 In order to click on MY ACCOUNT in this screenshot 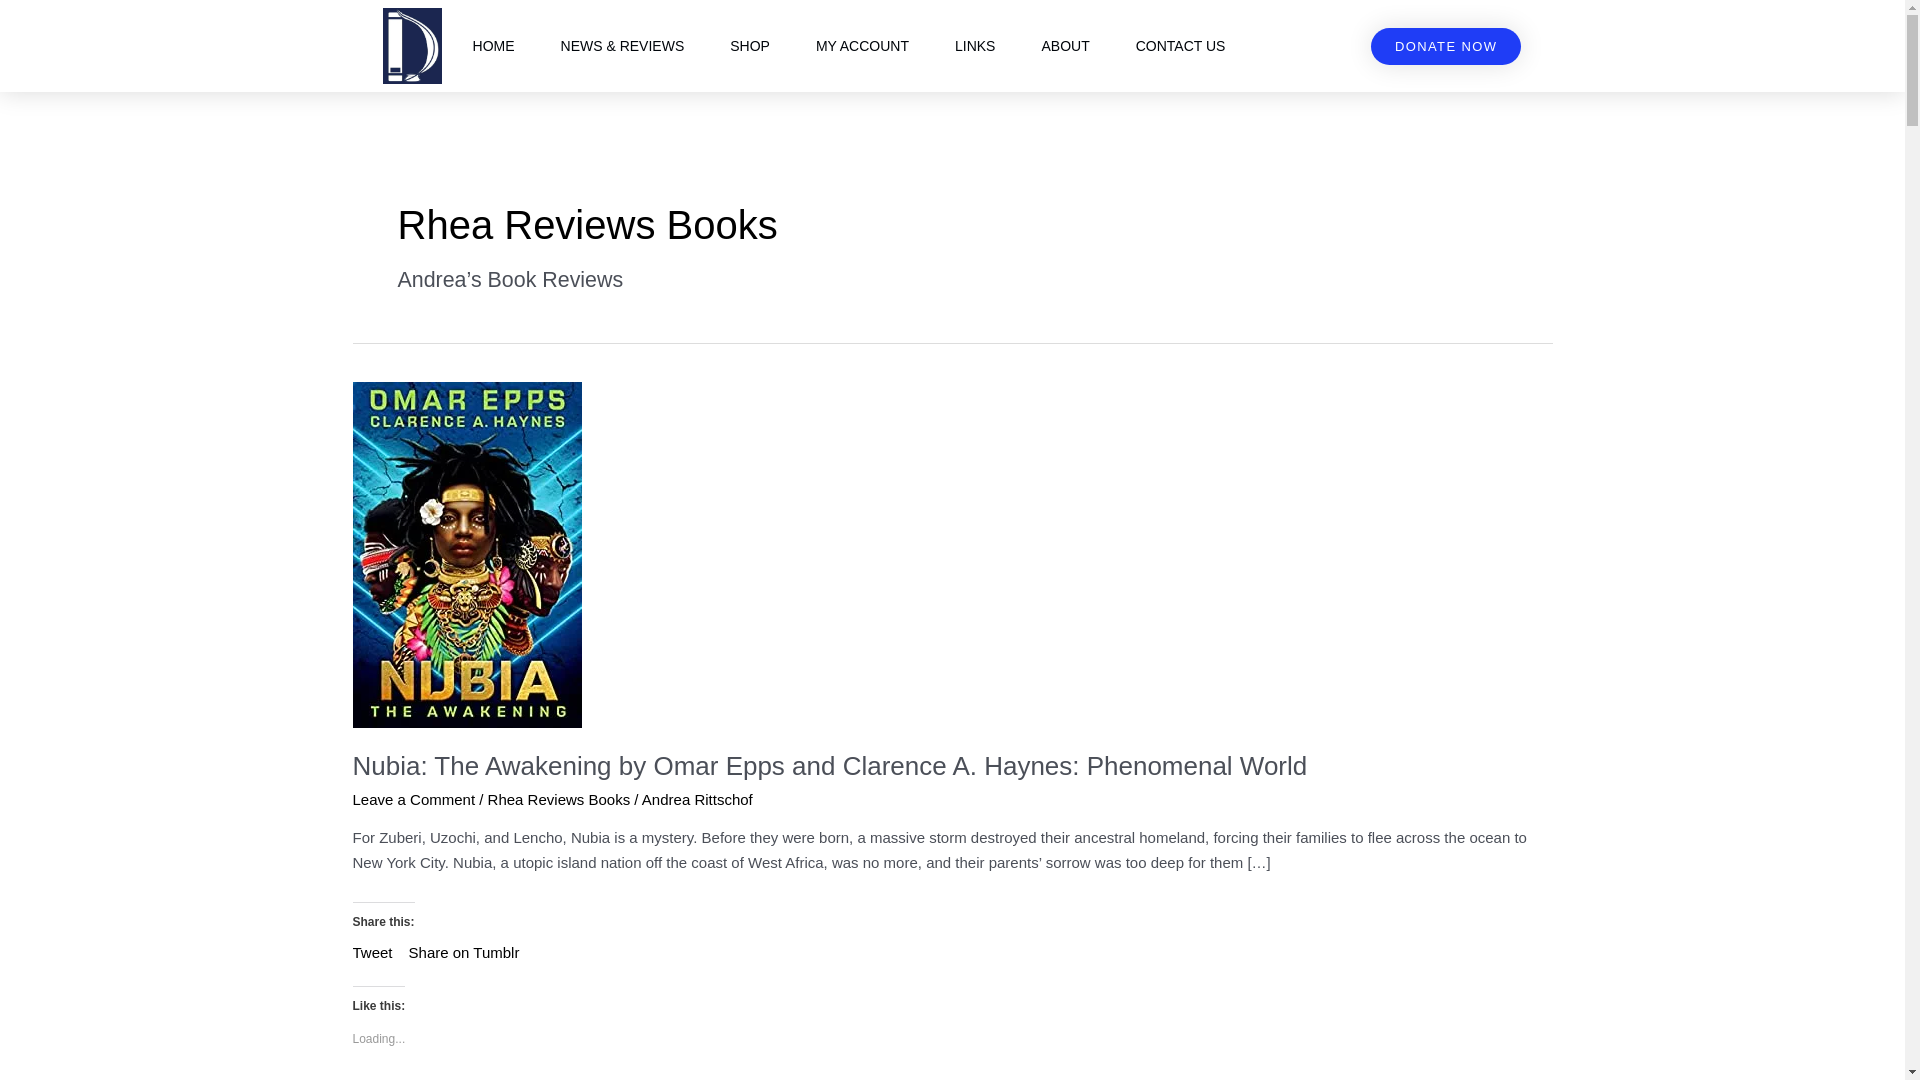, I will do `click(862, 46)`.